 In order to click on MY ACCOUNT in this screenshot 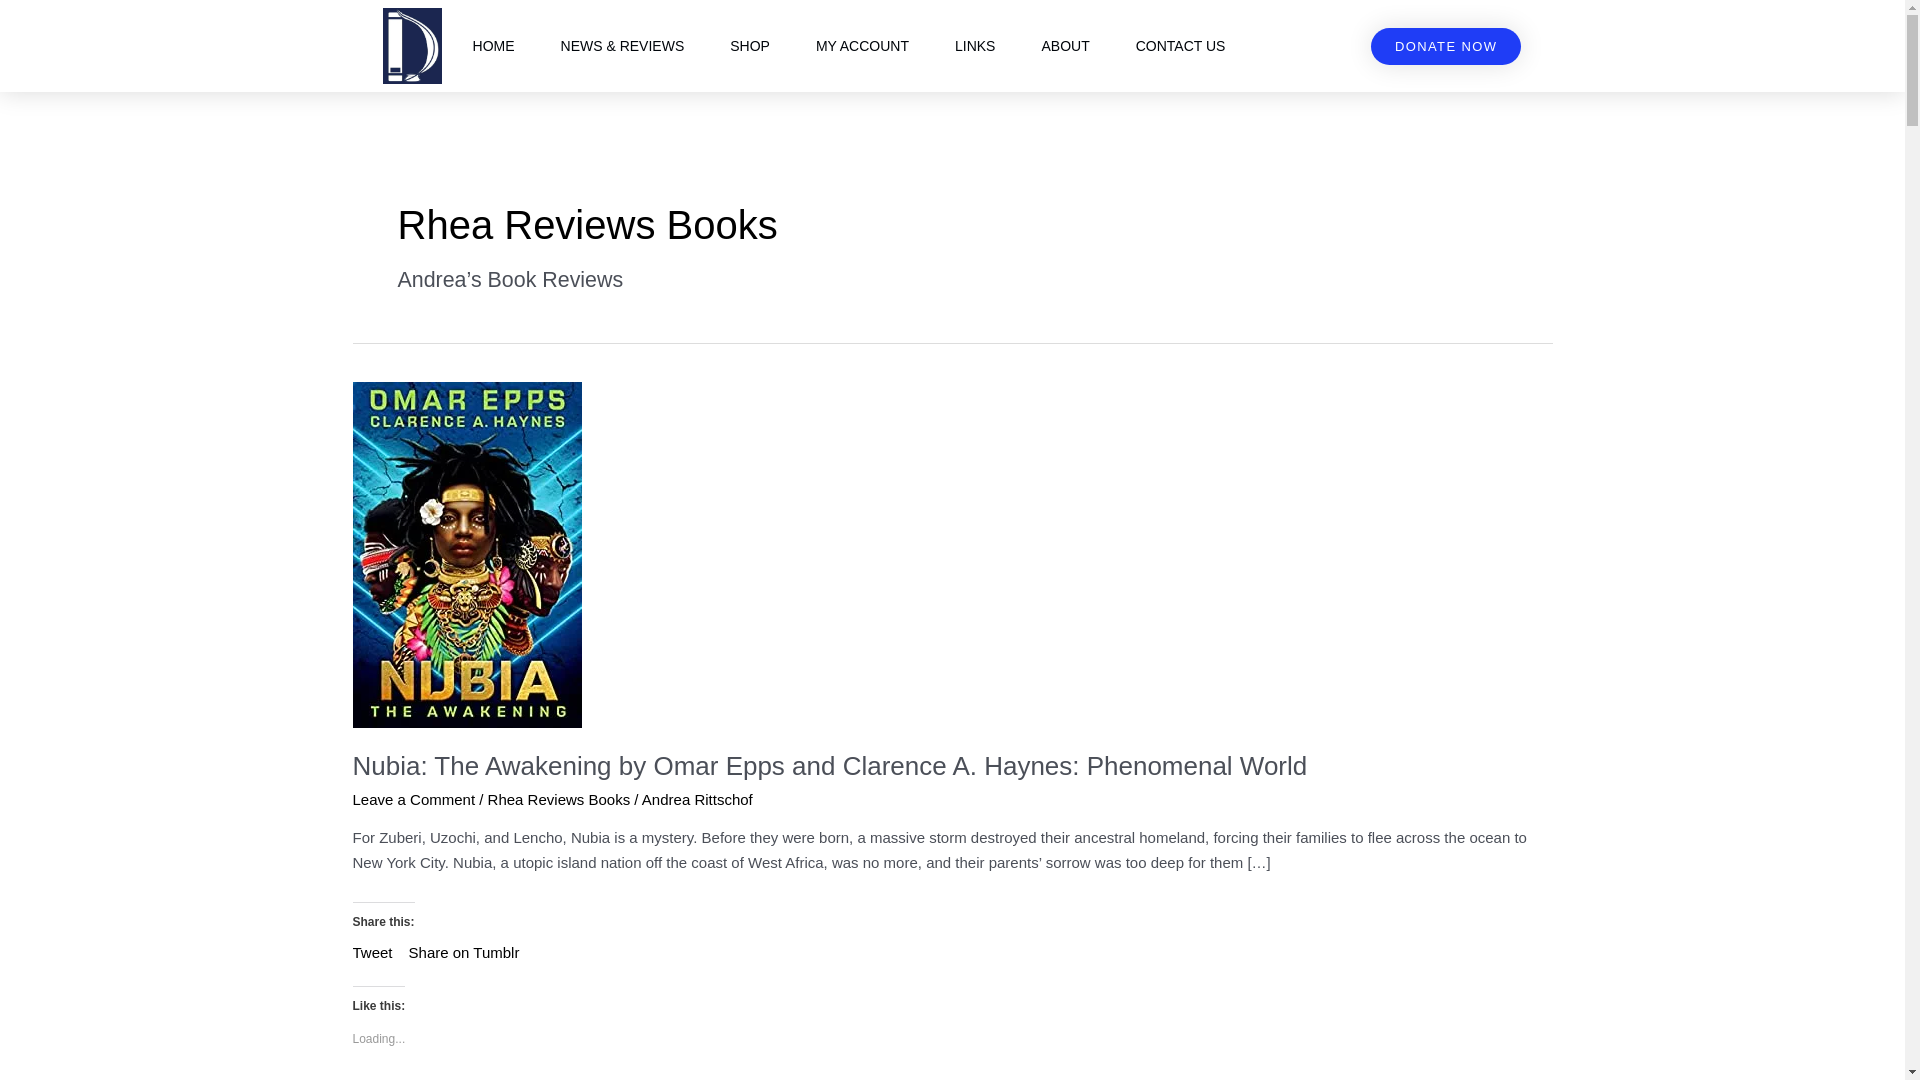, I will do `click(862, 46)`.